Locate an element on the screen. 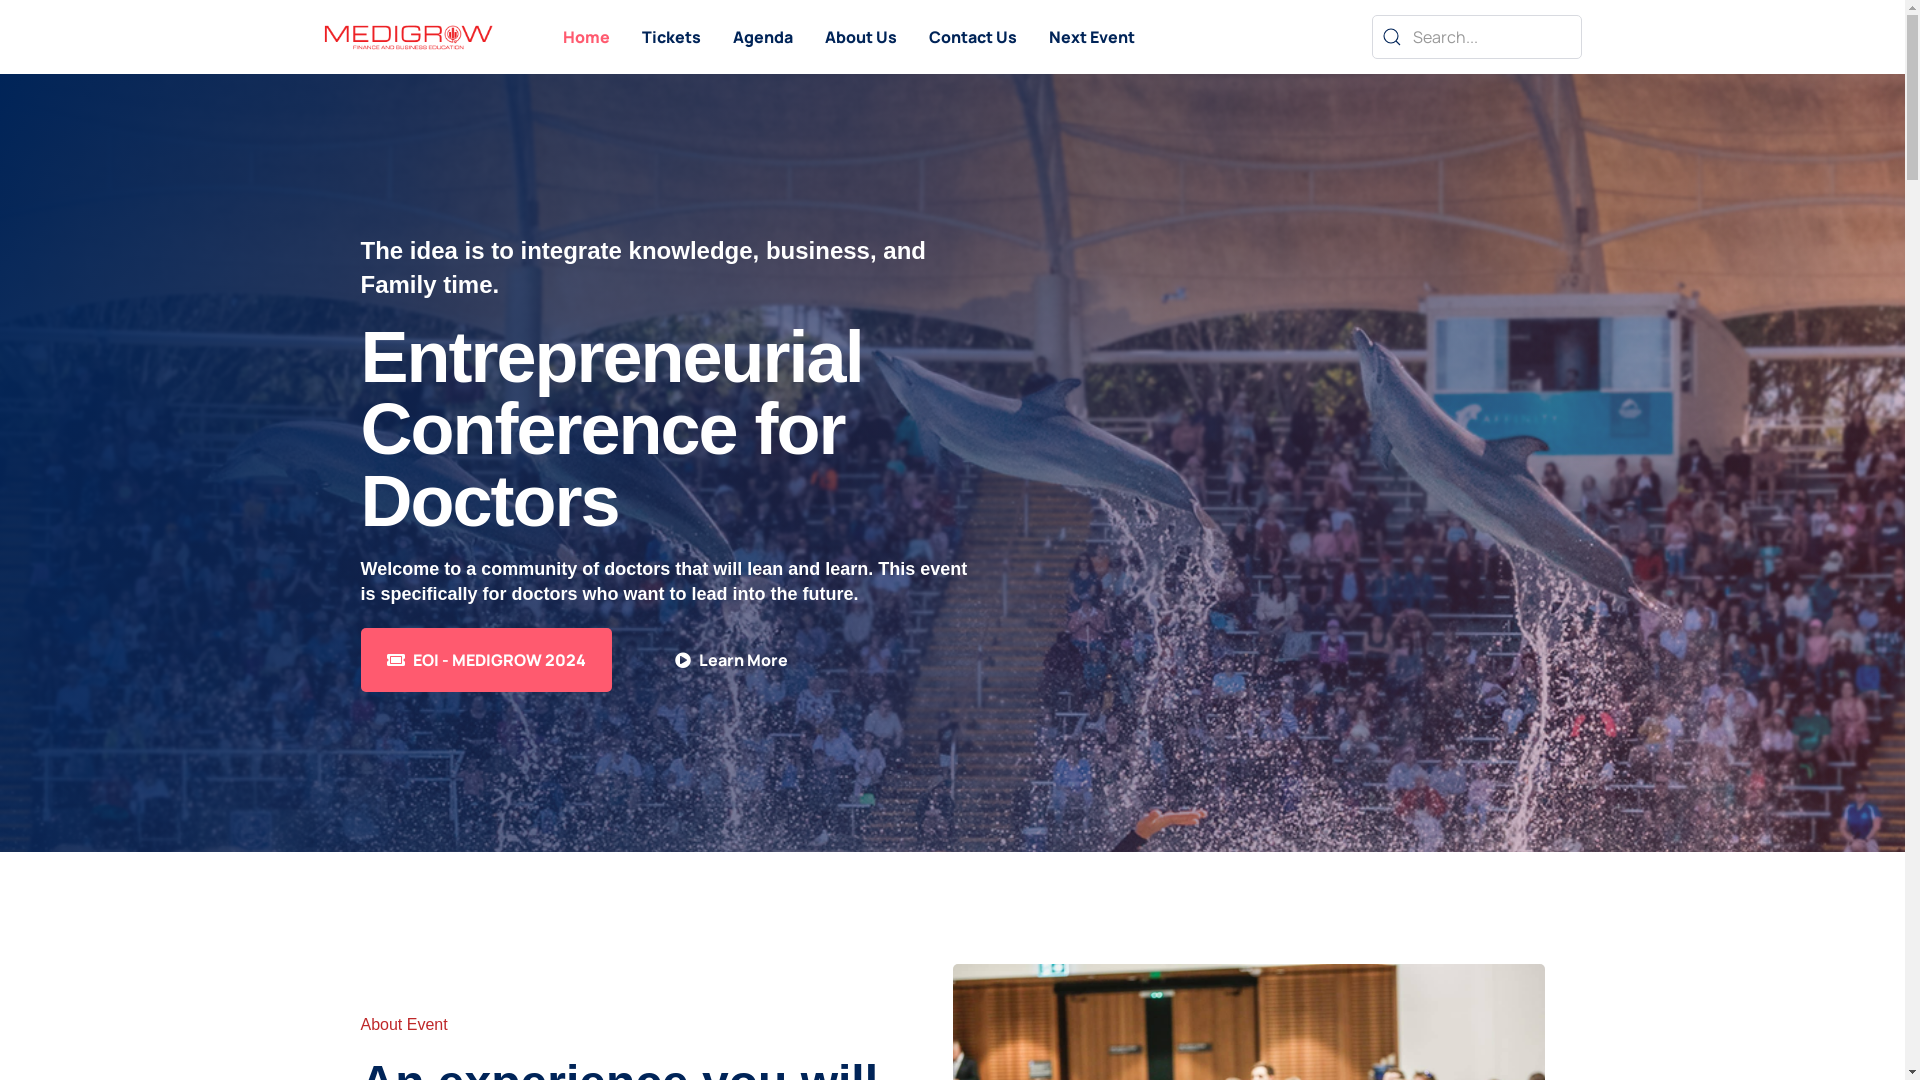 This screenshot has width=1920, height=1080. Contact Us is located at coordinates (972, 37).